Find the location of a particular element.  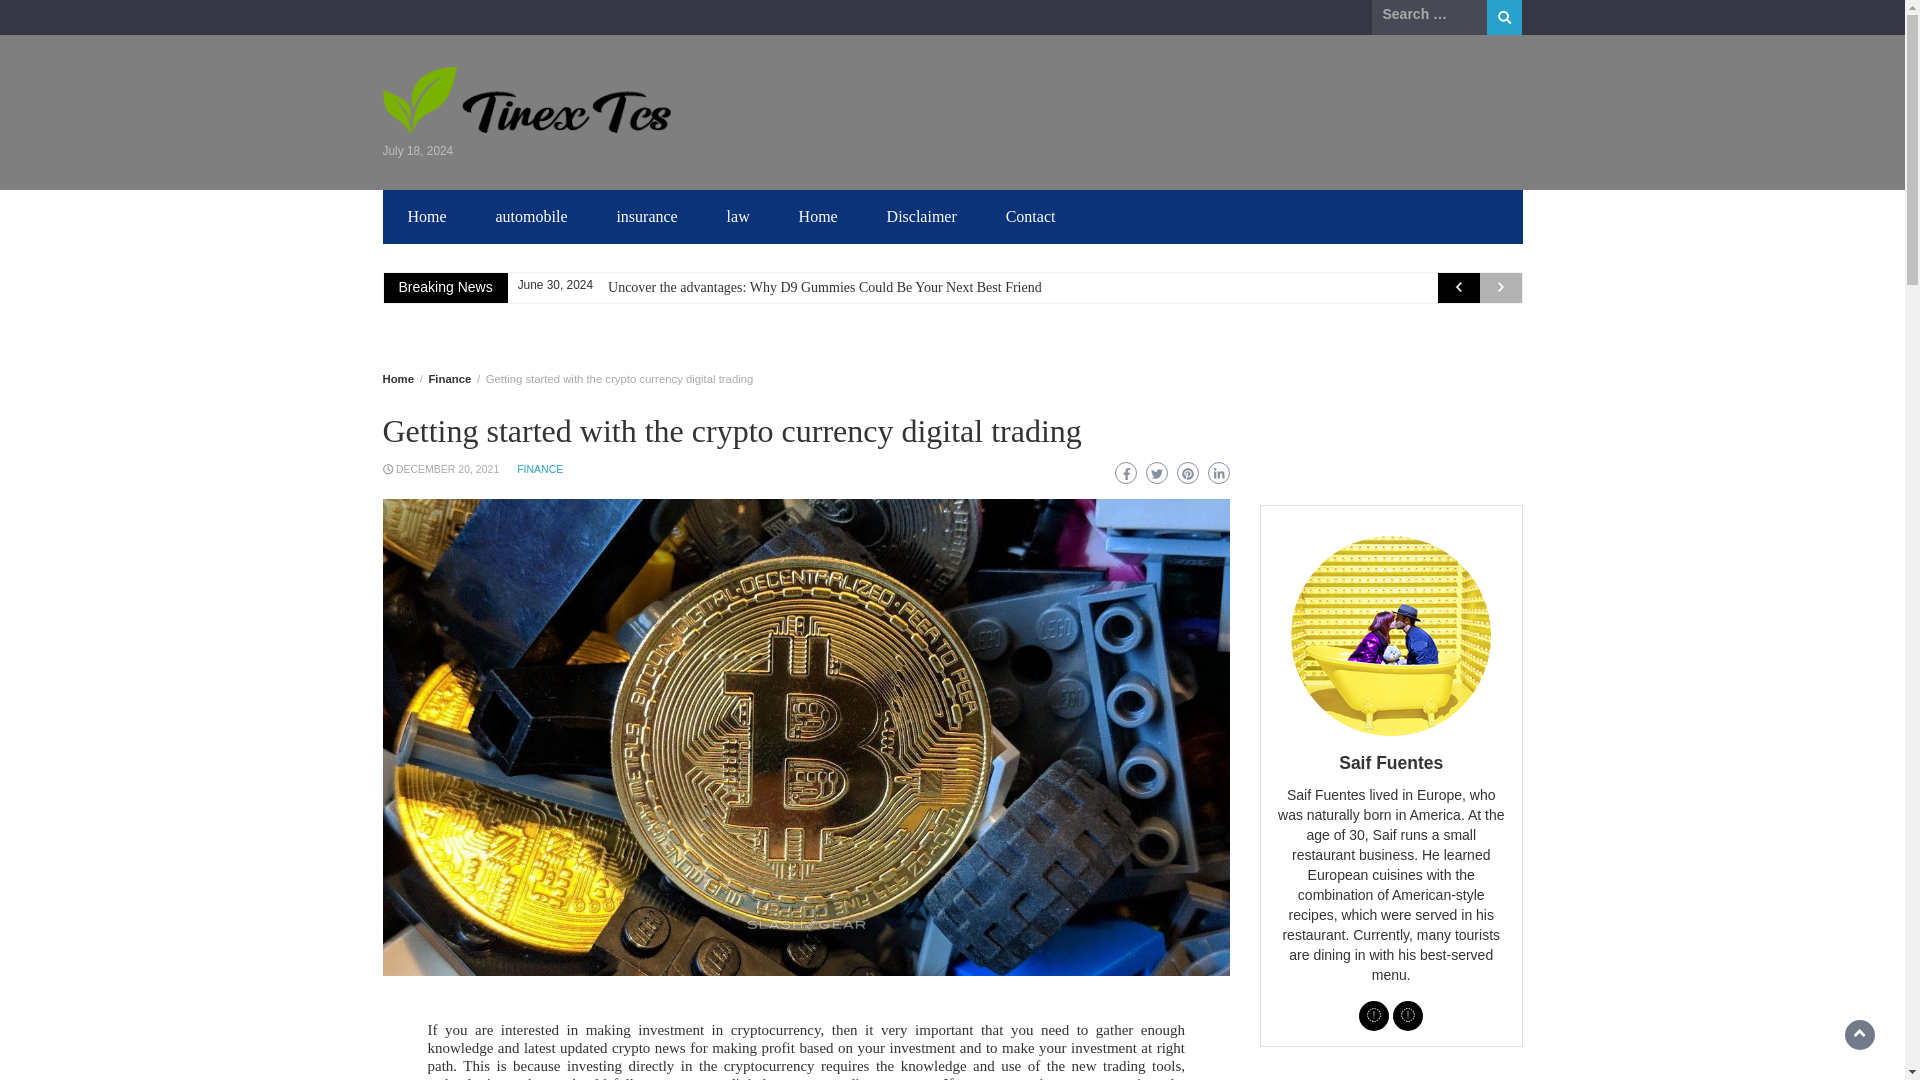

DECEMBER 20, 2021 is located at coordinates (447, 469).